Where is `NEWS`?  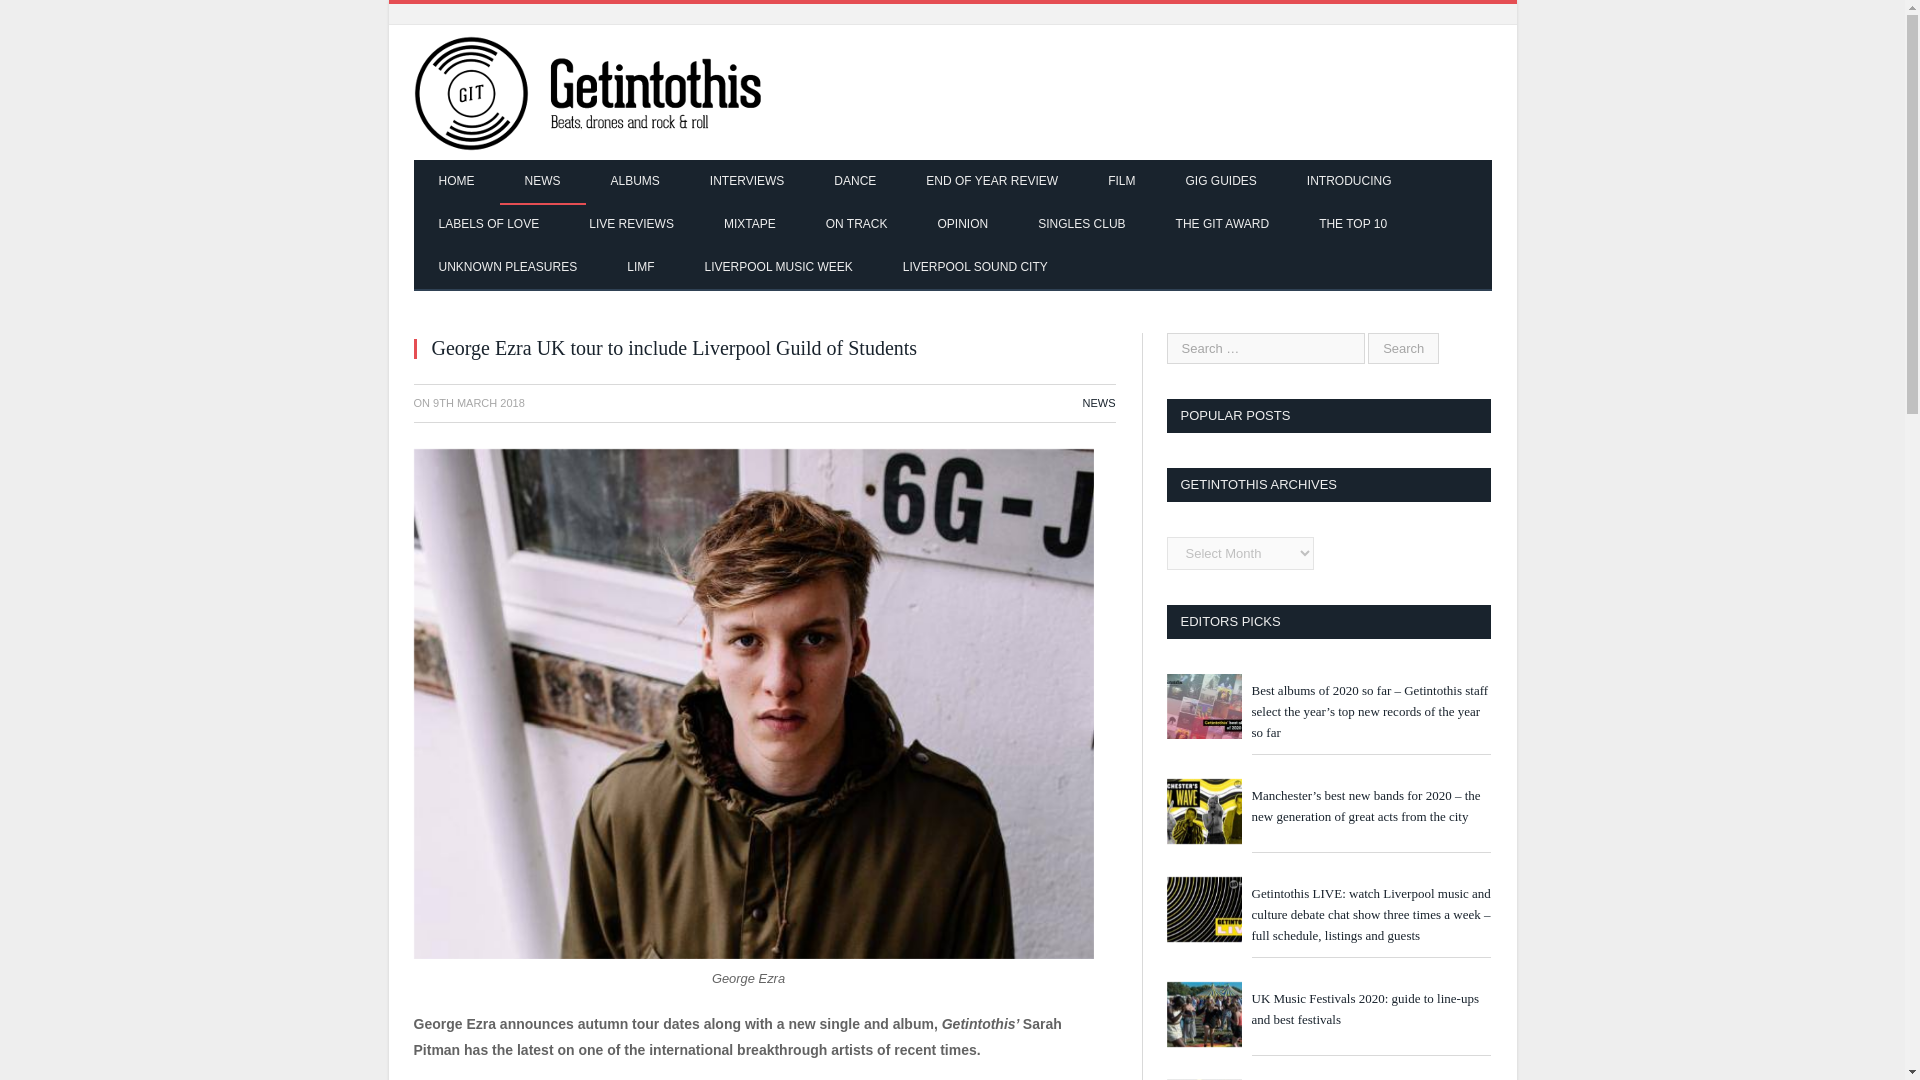 NEWS is located at coordinates (1098, 403).